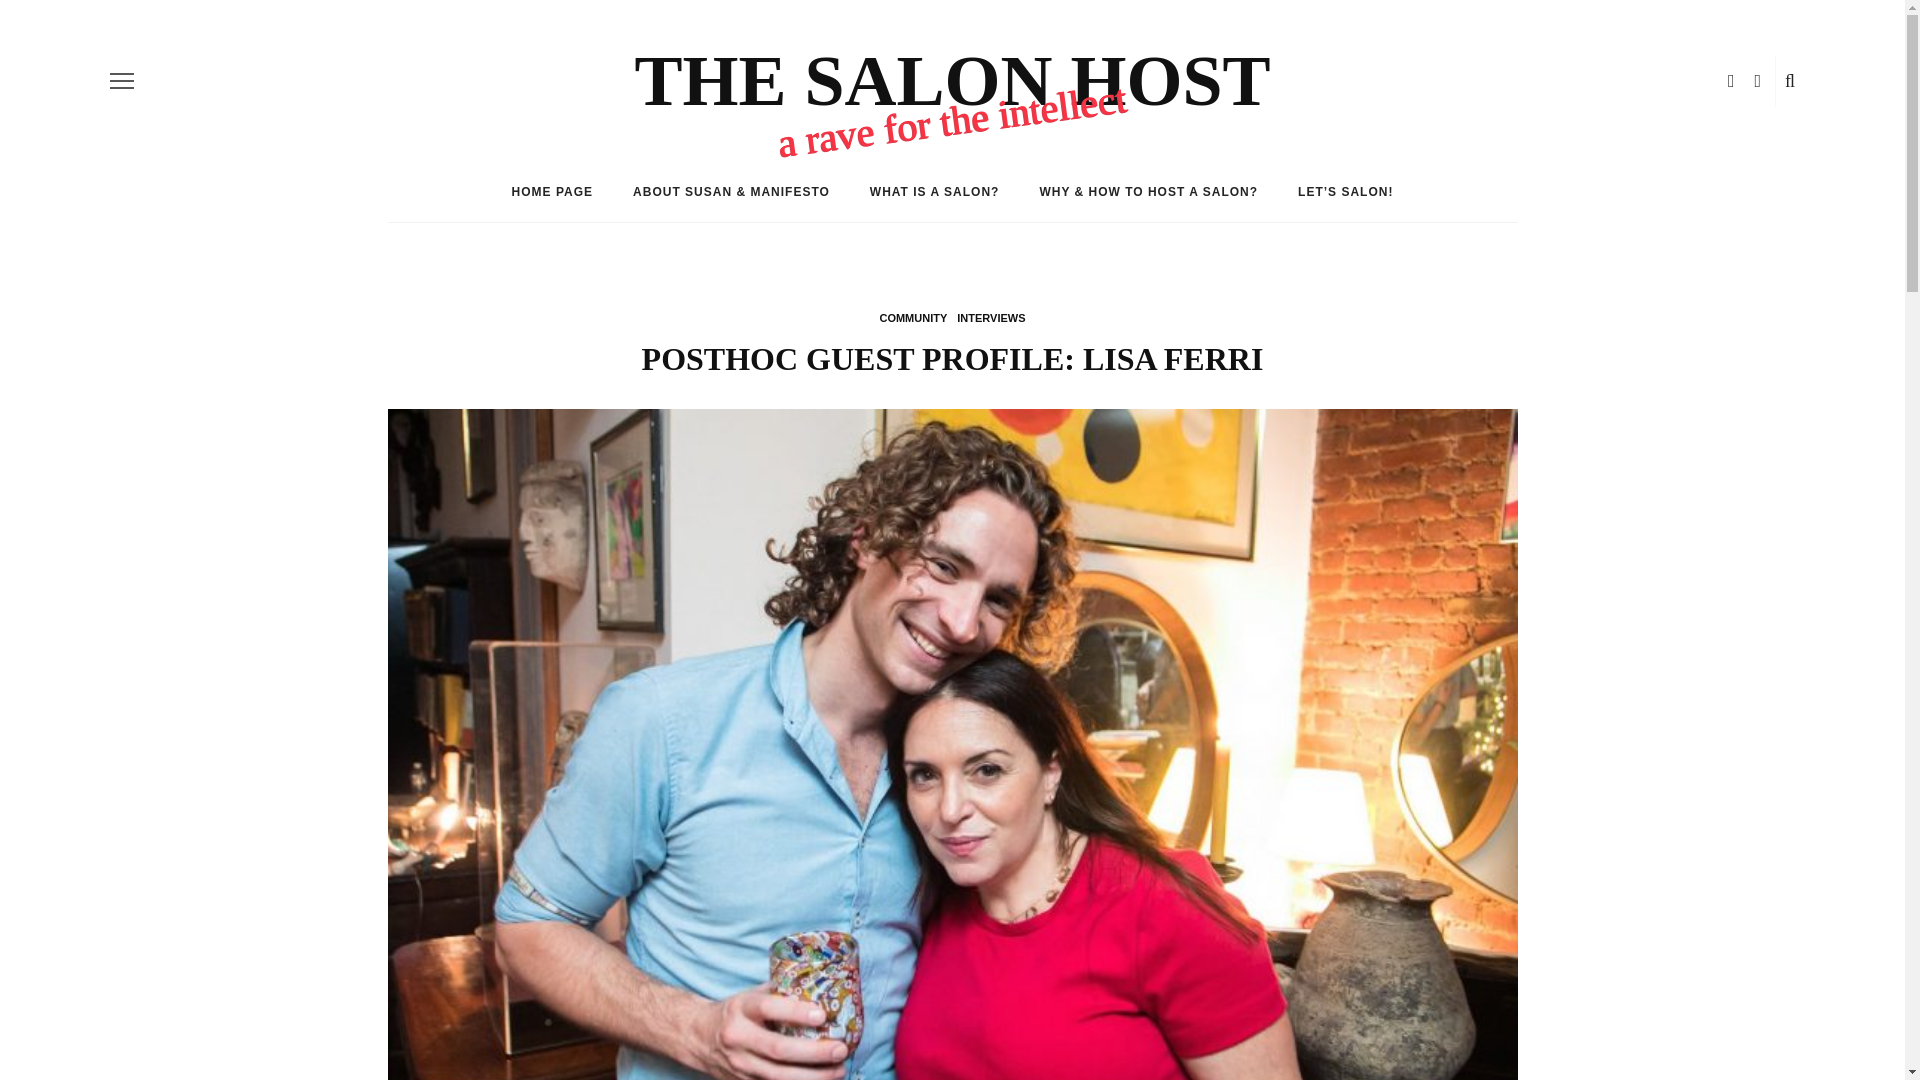  What do you see at coordinates (952, 785) in the screenshot?
I see `Posthoc Guest Profile: Lisa Ferri` at bounding box center [952, 785].